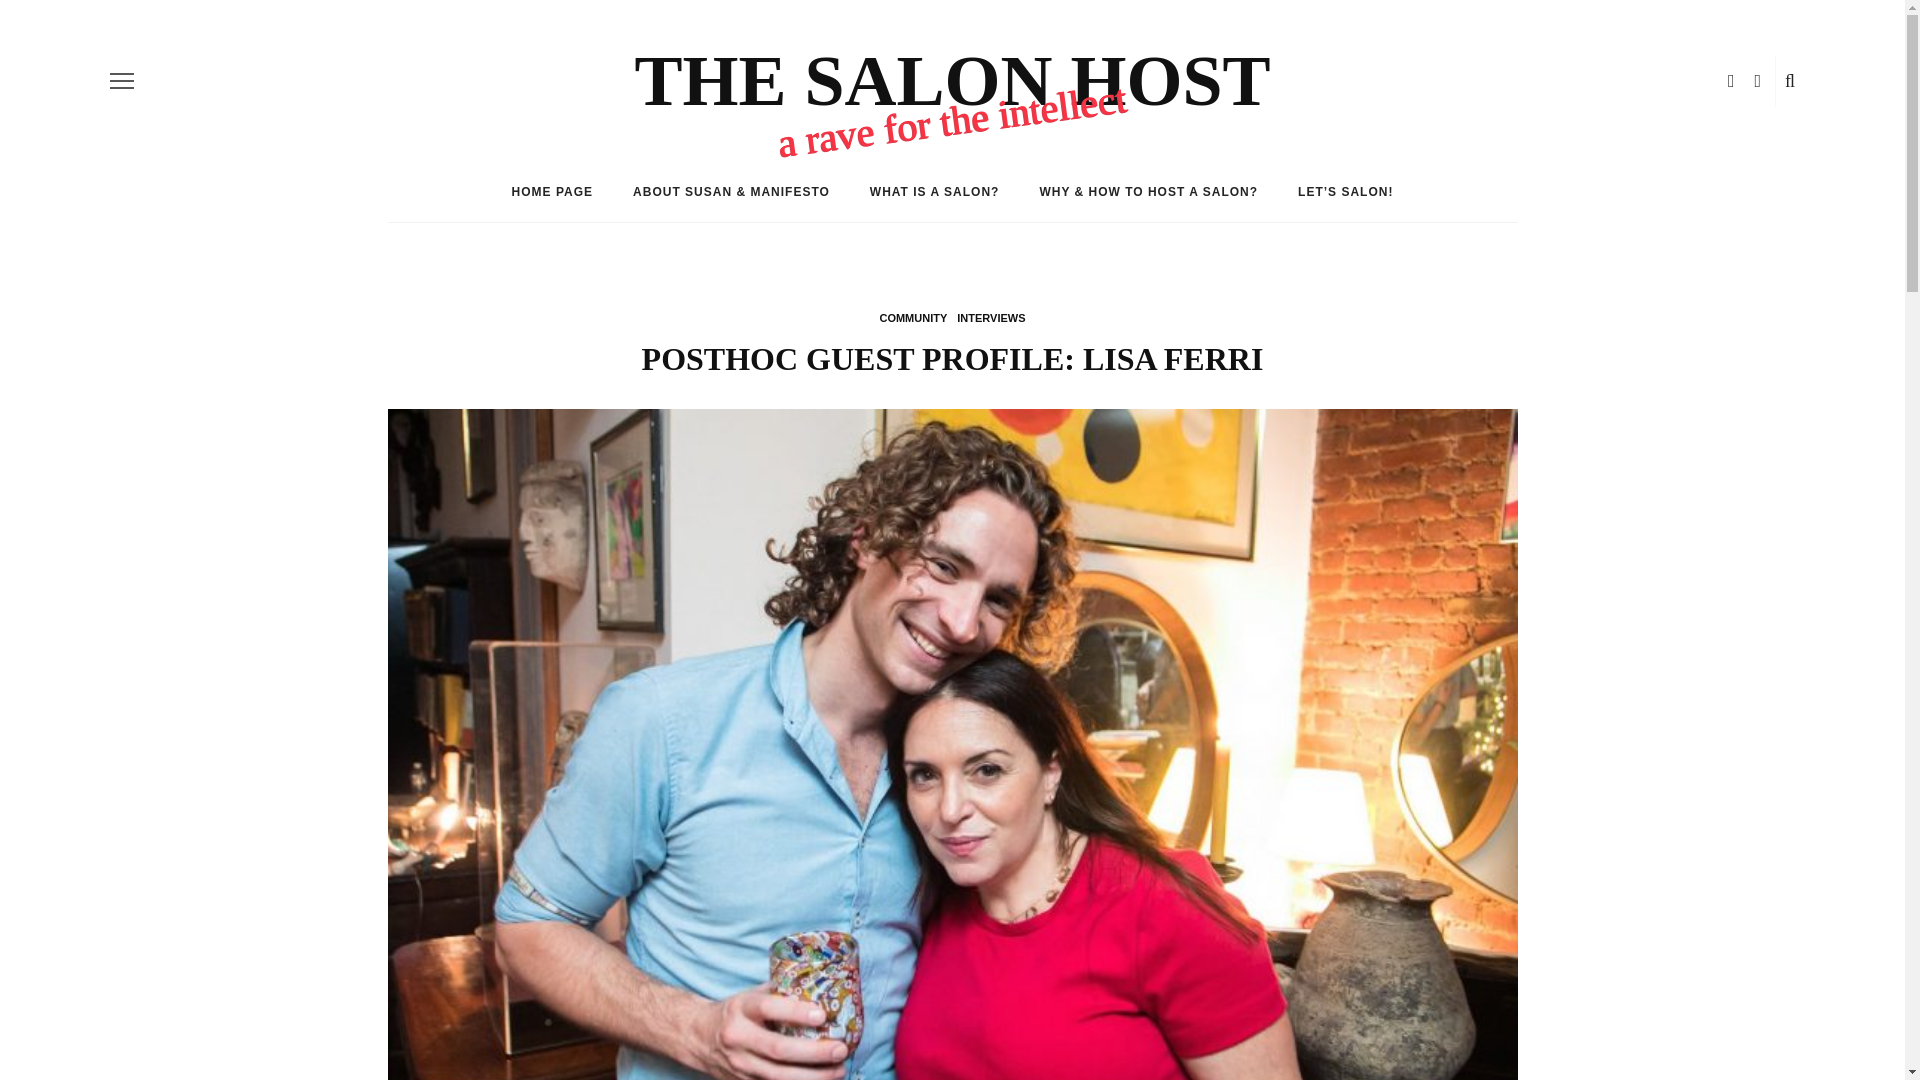  What do you see at coordinates (952, 785) in the screenshot?
I see `Posthoc Guest Profile: Lisa Ferri` at bounding box center [952, 785].